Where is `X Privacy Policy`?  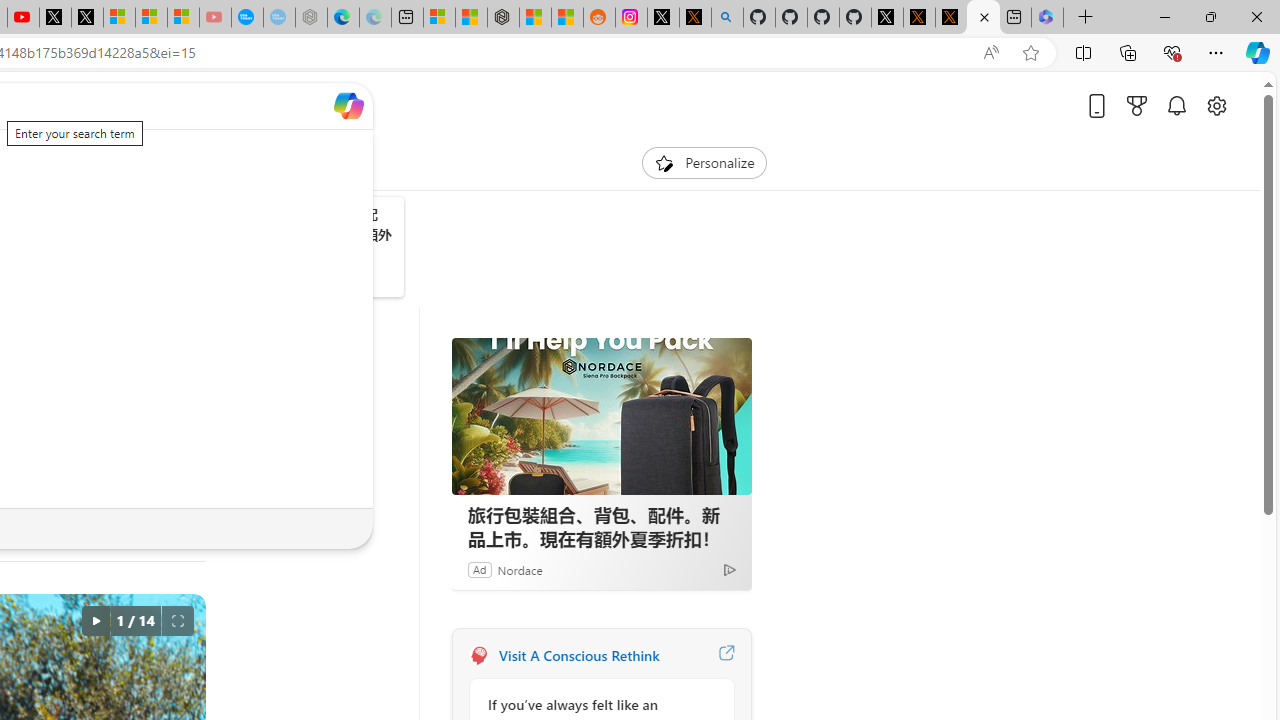 X Privacy Policy is located at coordinates (950, 18).